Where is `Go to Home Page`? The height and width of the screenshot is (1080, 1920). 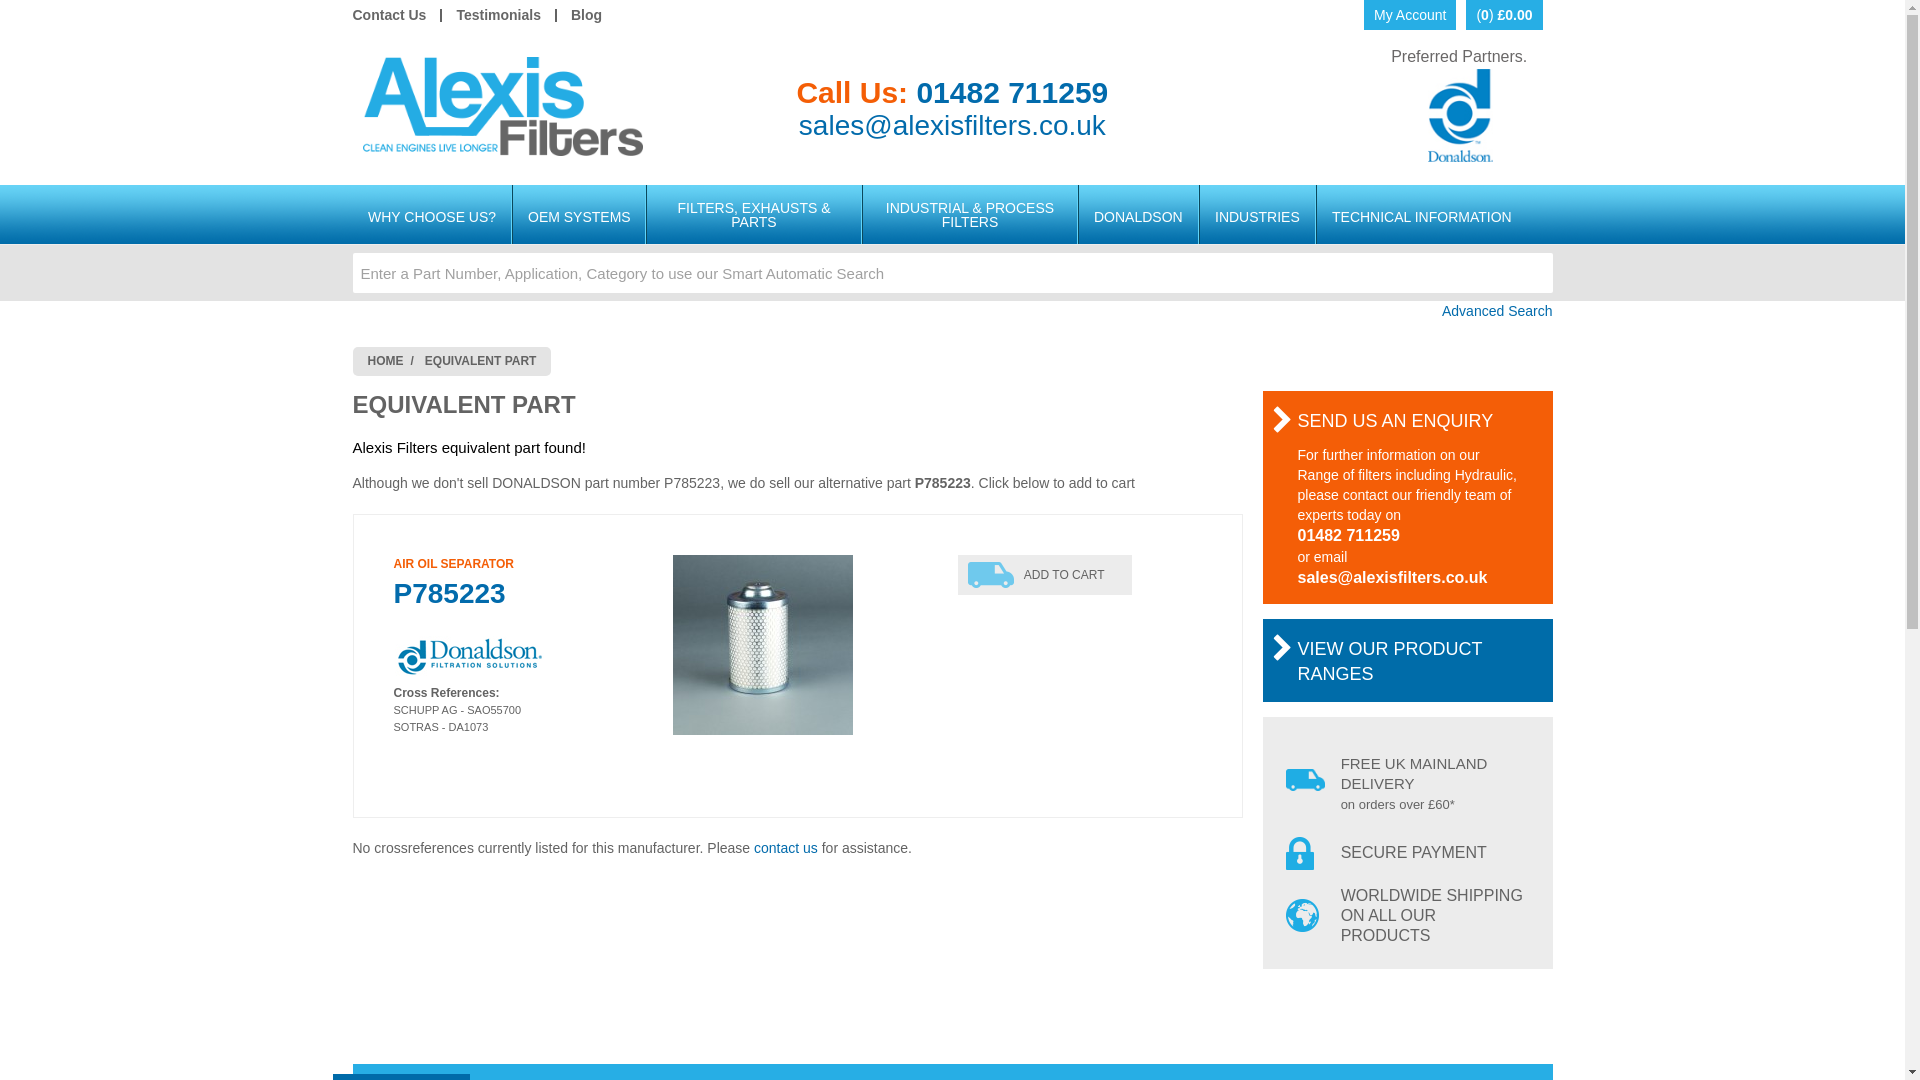
Go to Home Page is located at coordinates (386, 360).